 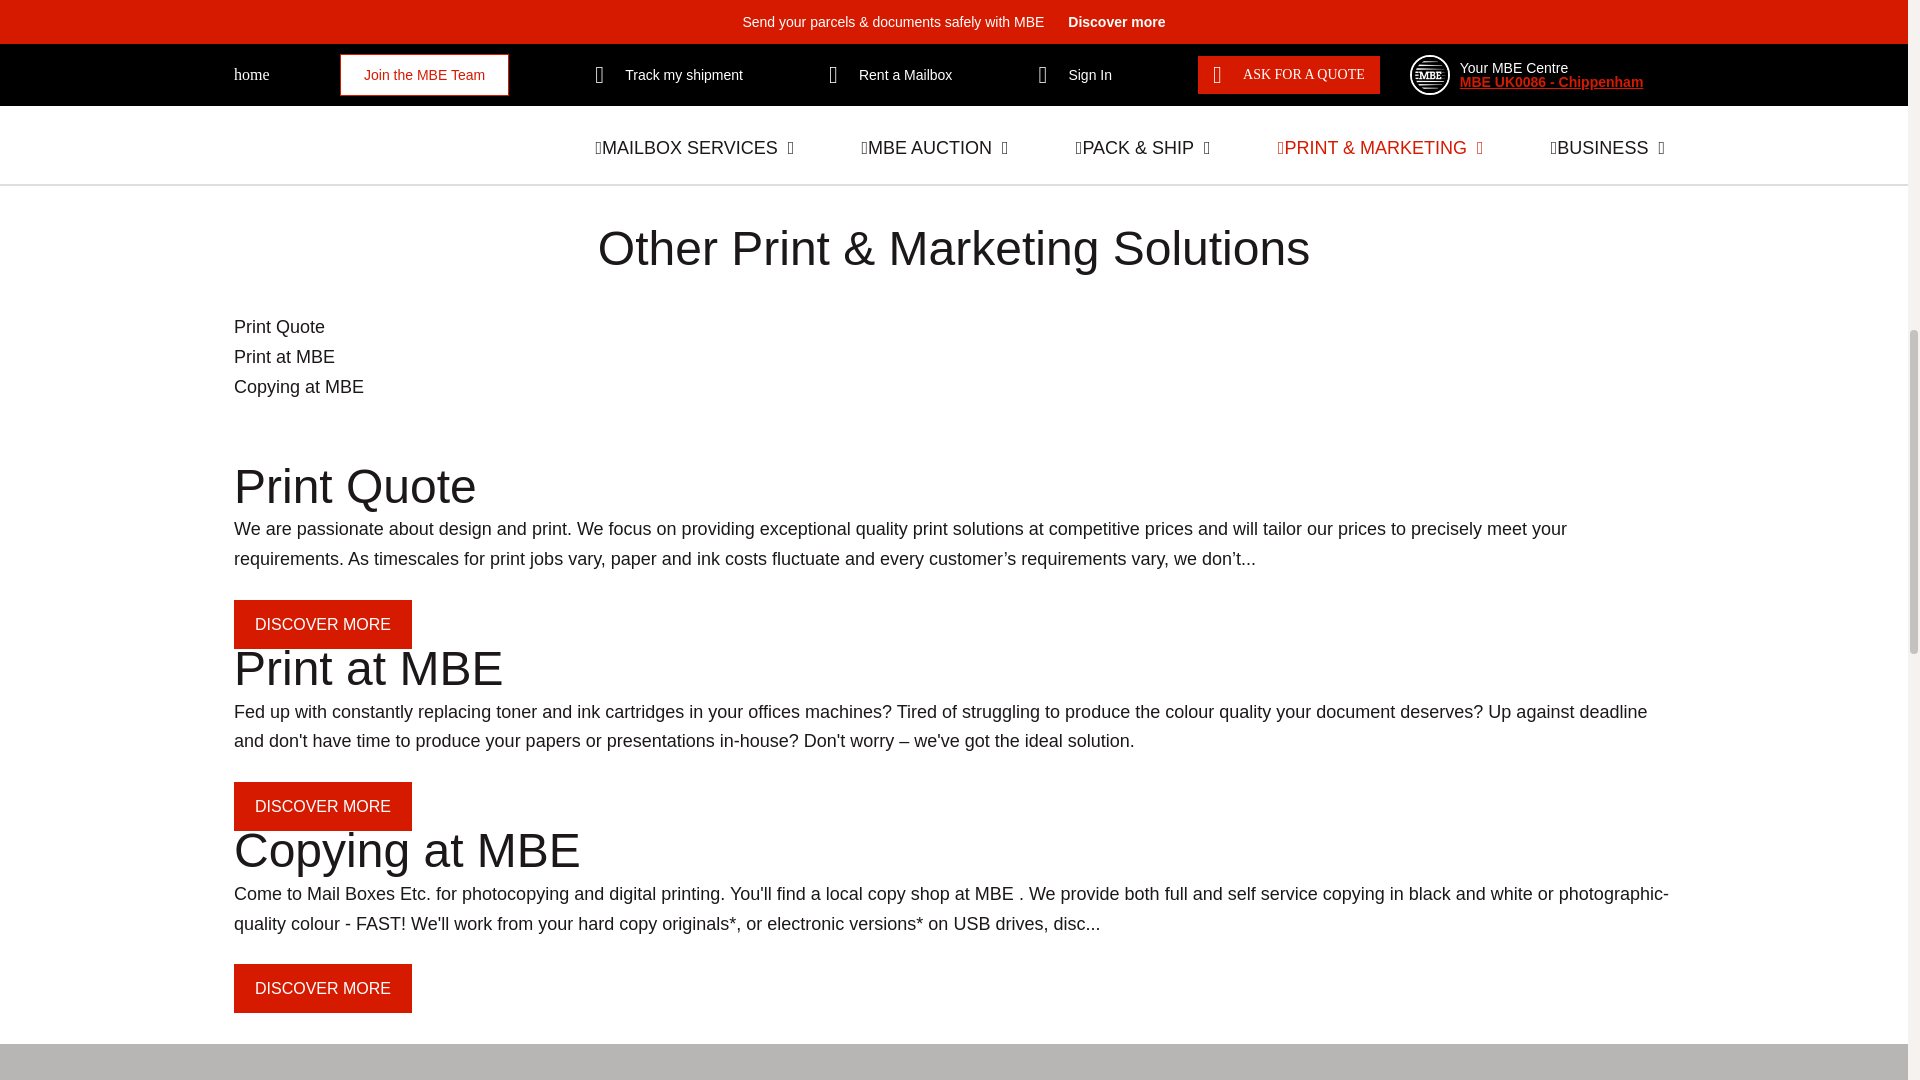 I want to click on Submit, so click(x=1444, y=86).